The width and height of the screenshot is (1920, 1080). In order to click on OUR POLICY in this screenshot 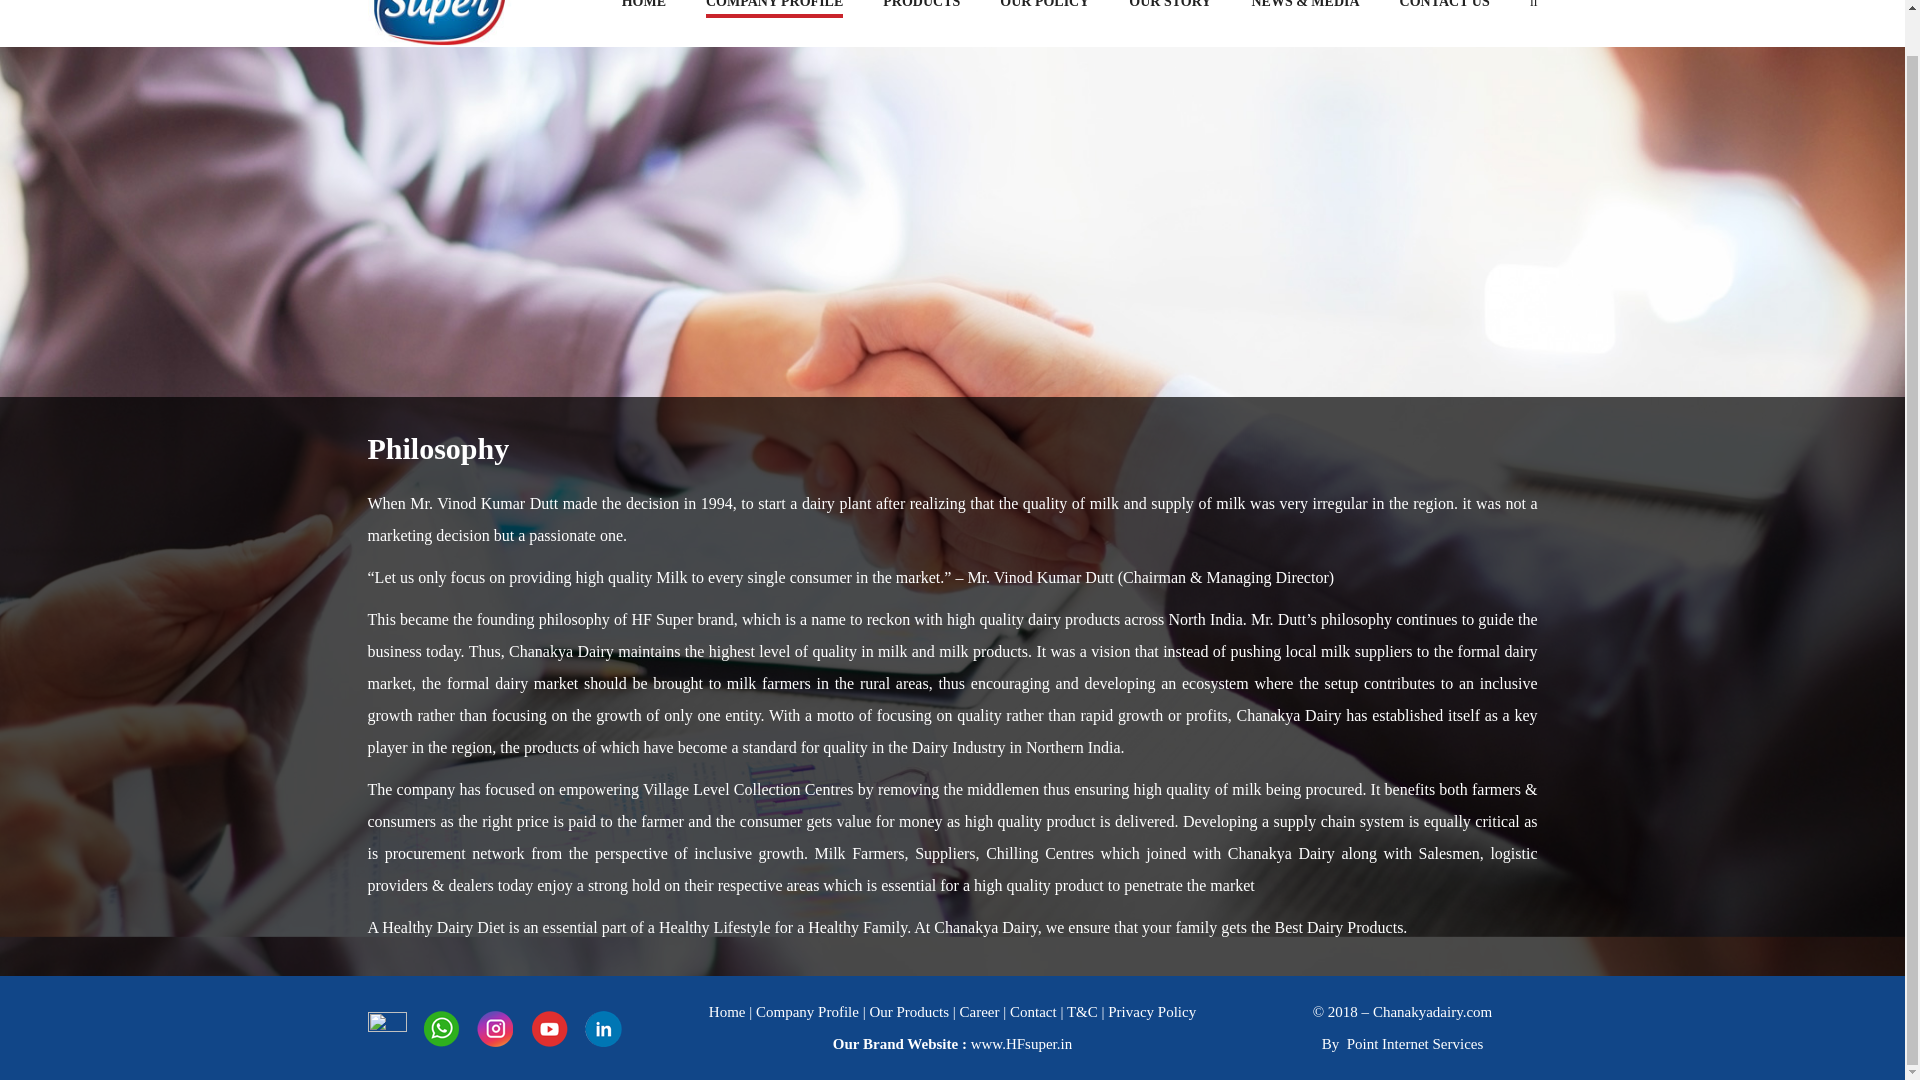, I will do `click(1044, 4)`.